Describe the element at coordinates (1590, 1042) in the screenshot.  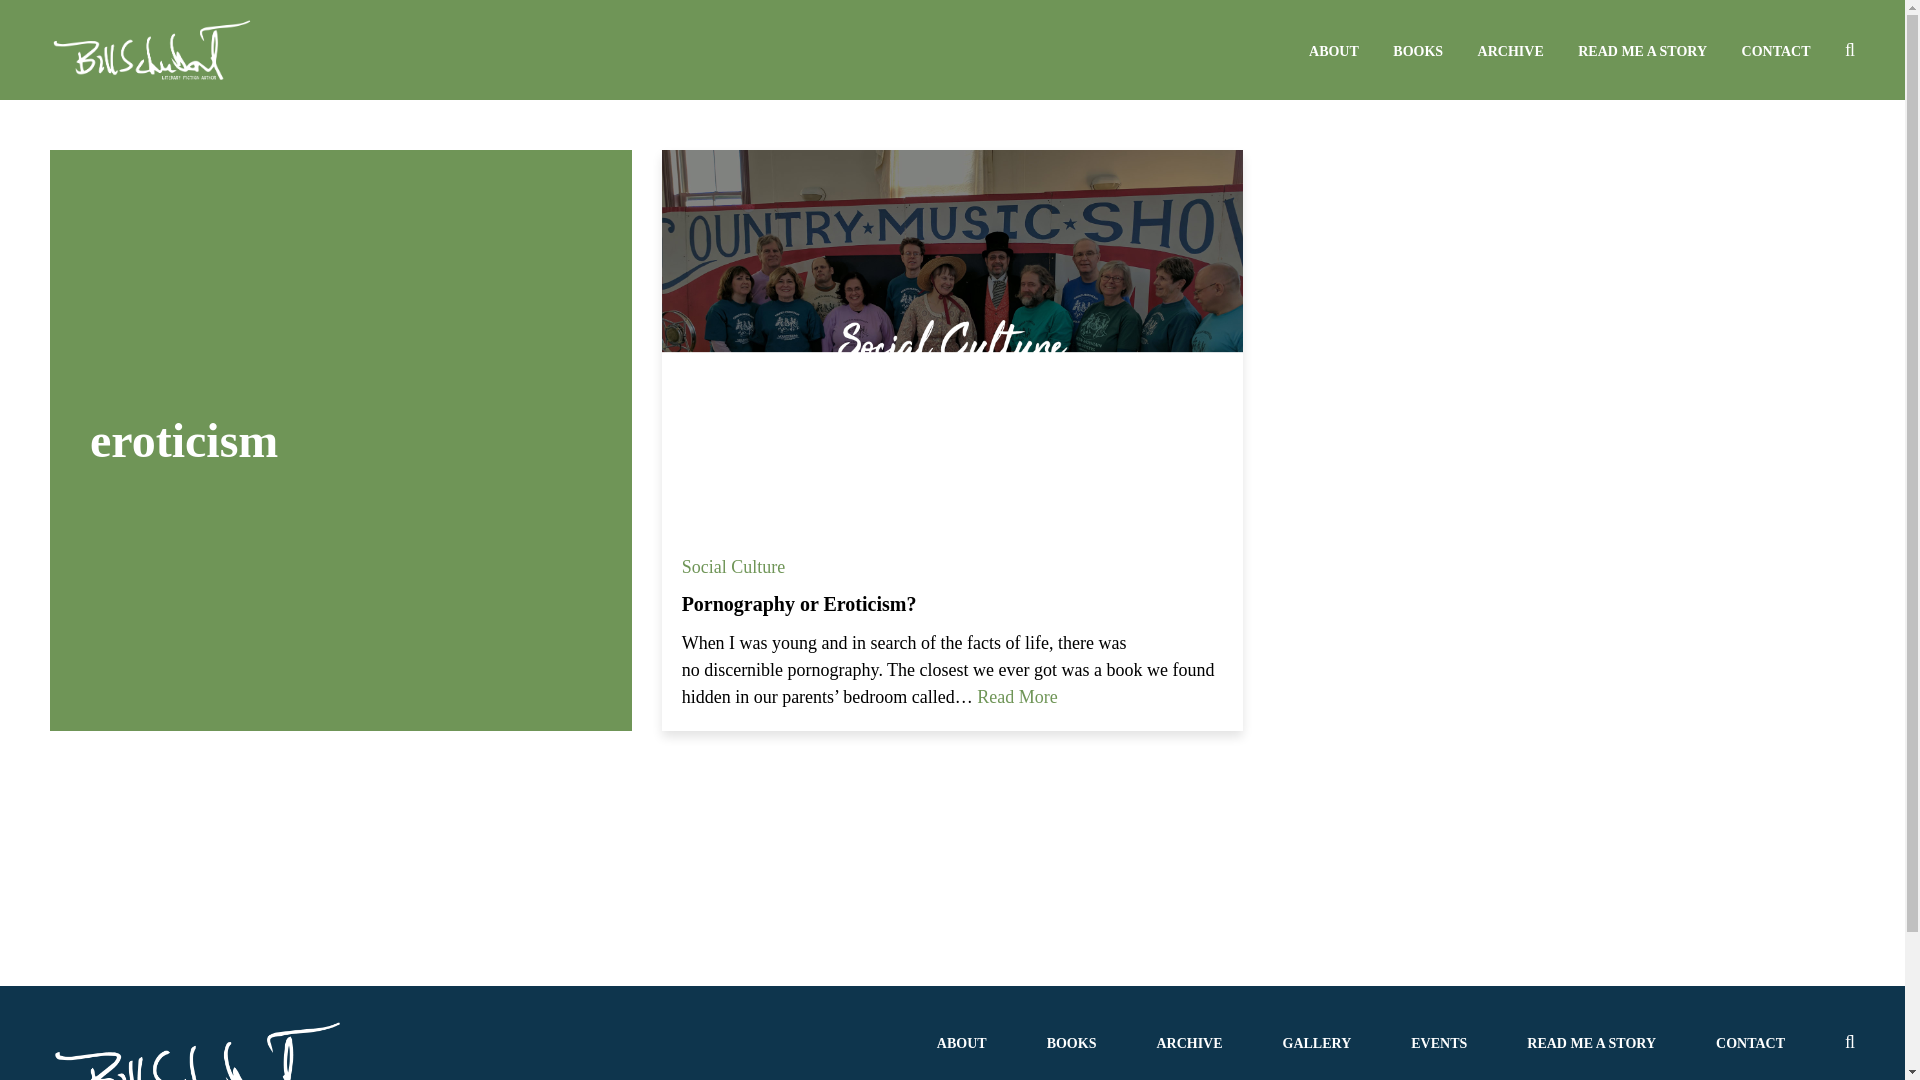
I see `READ ME A STORY` at that location.